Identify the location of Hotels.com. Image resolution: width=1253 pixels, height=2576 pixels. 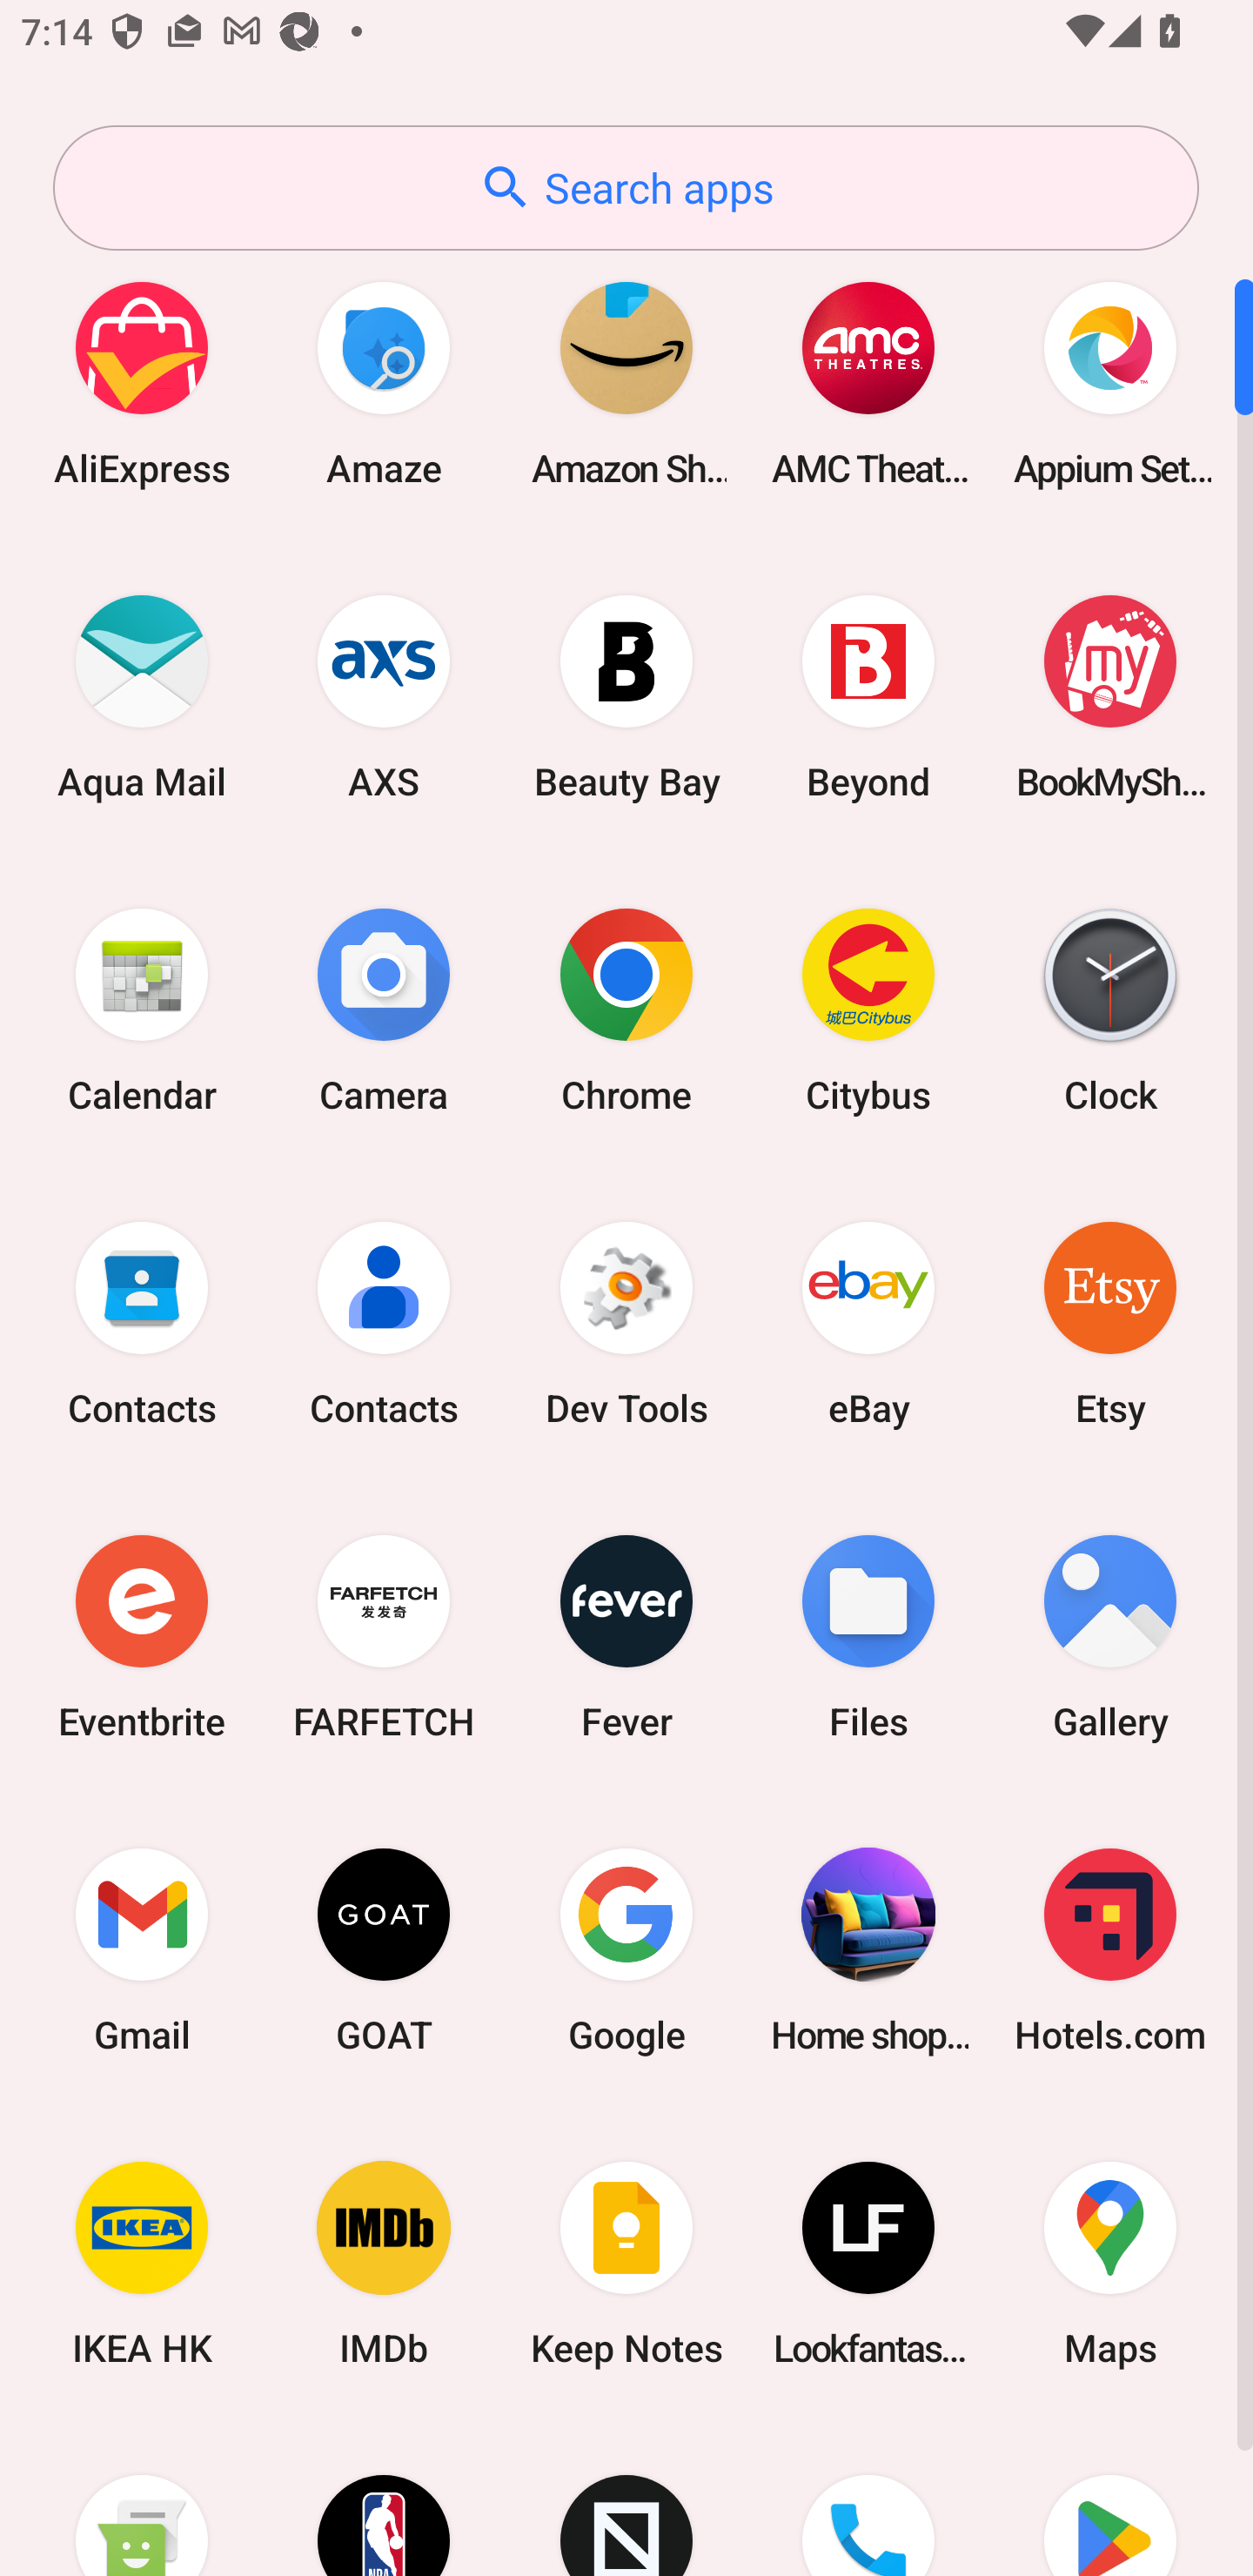
(1110, 1949).